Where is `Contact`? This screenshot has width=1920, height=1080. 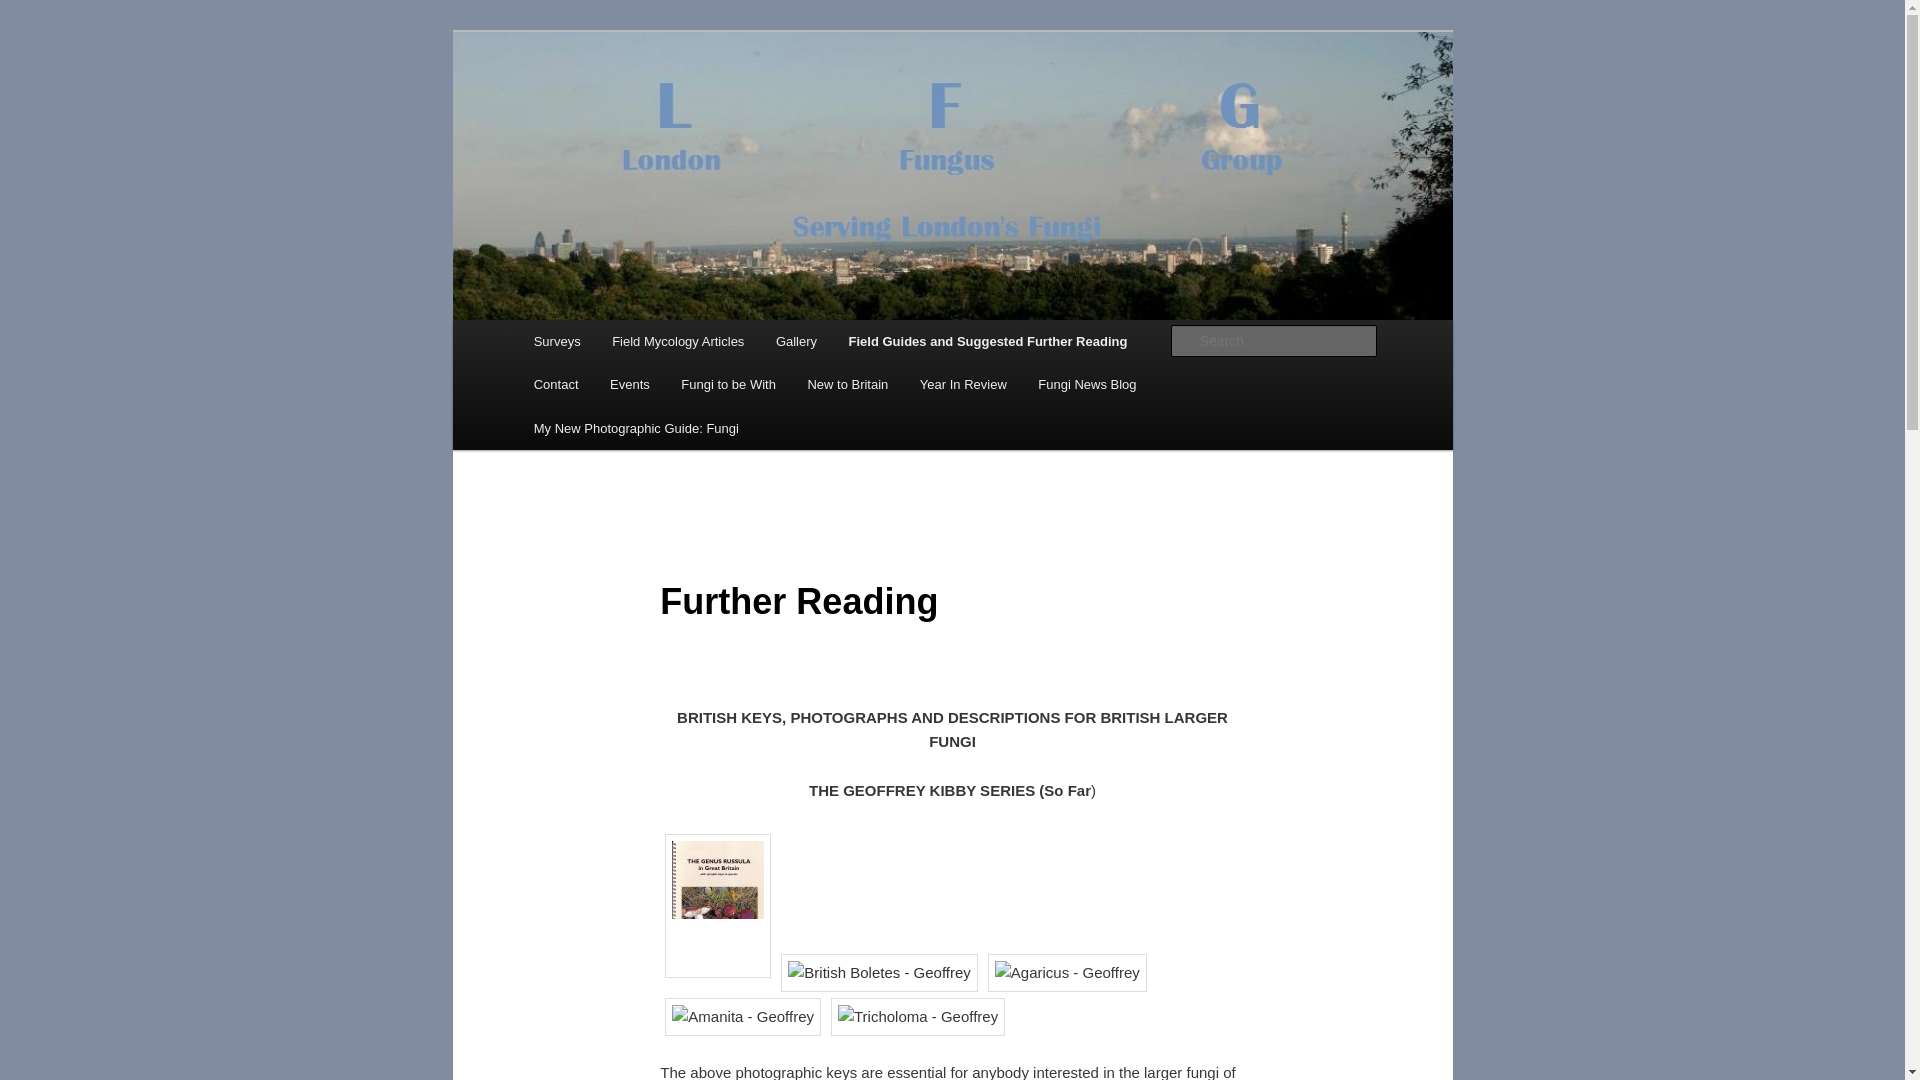
Contact is located at coordinates (556, 384).